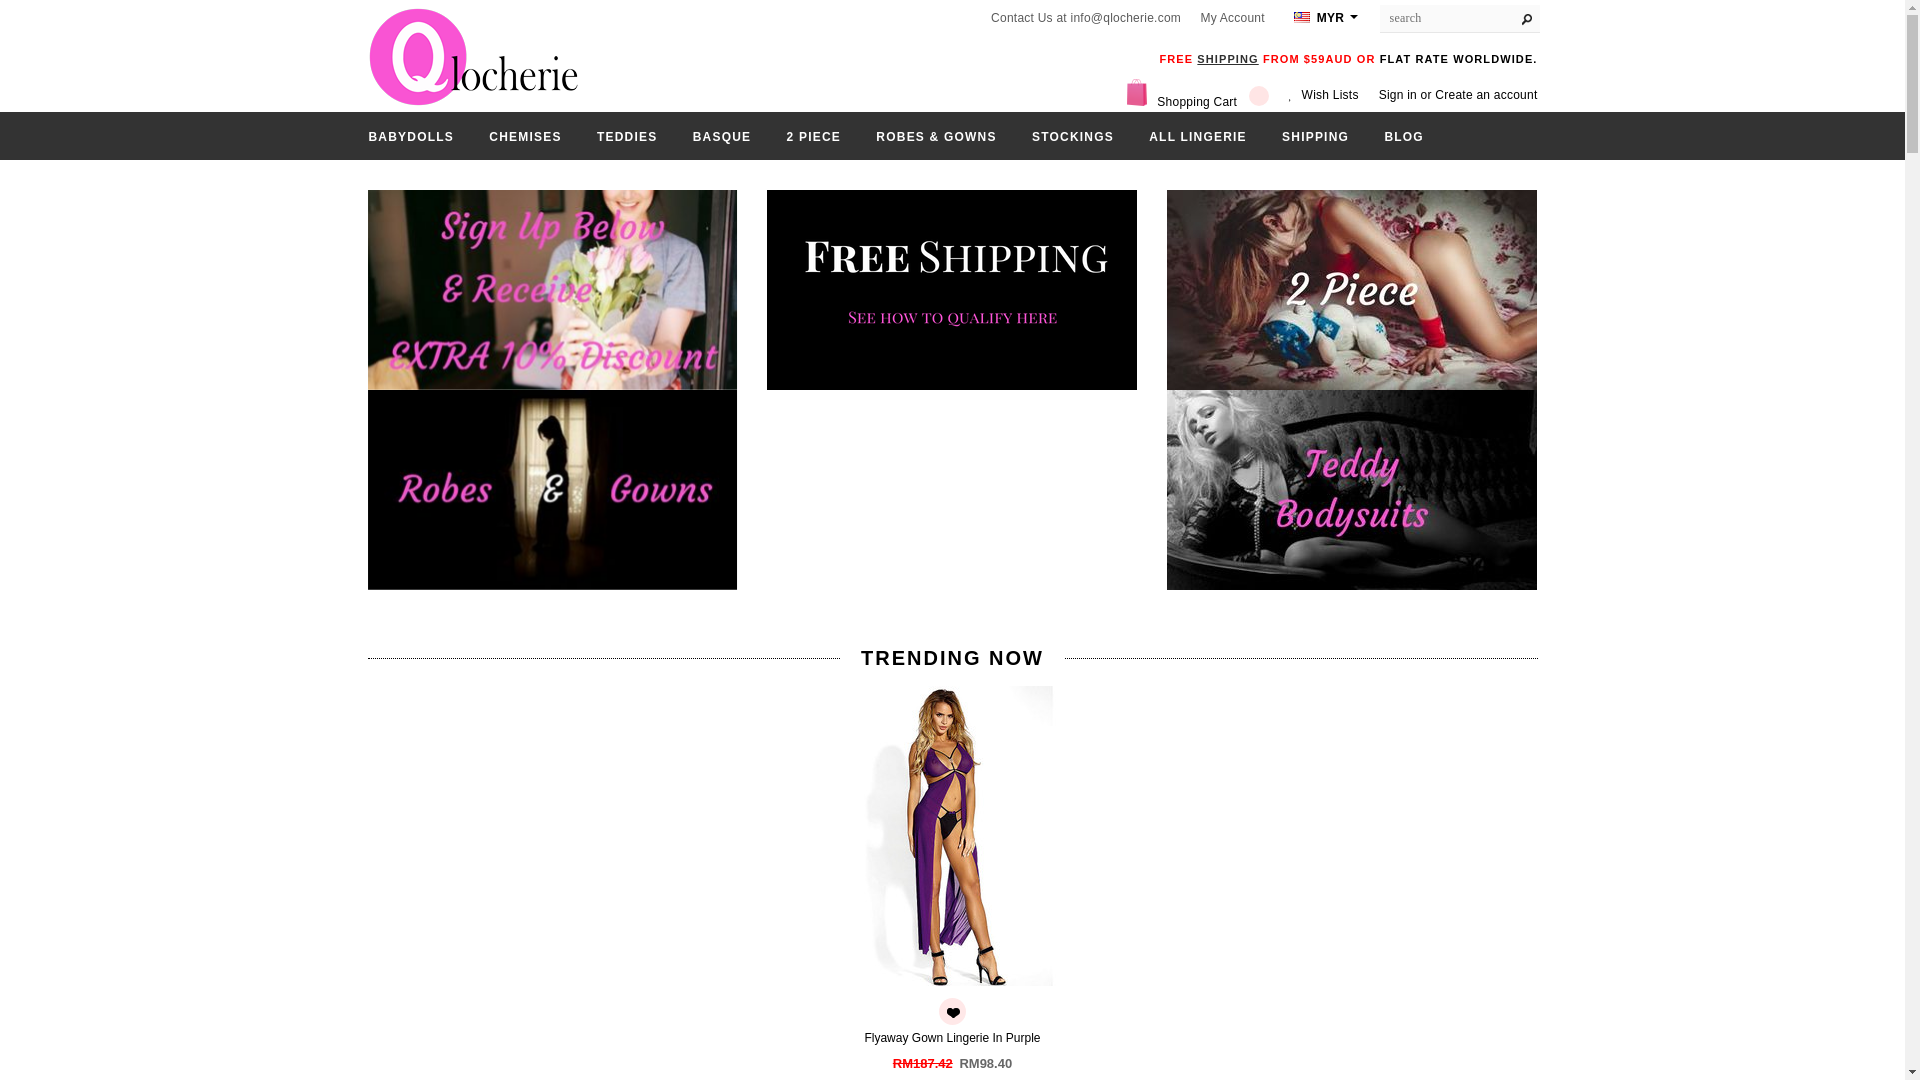 This screenshot has width=1920, height=1080. What do you see at coordinates (1486, 95) in the screenshot?
I see `Create an account` at bounding box center [1486, 95].